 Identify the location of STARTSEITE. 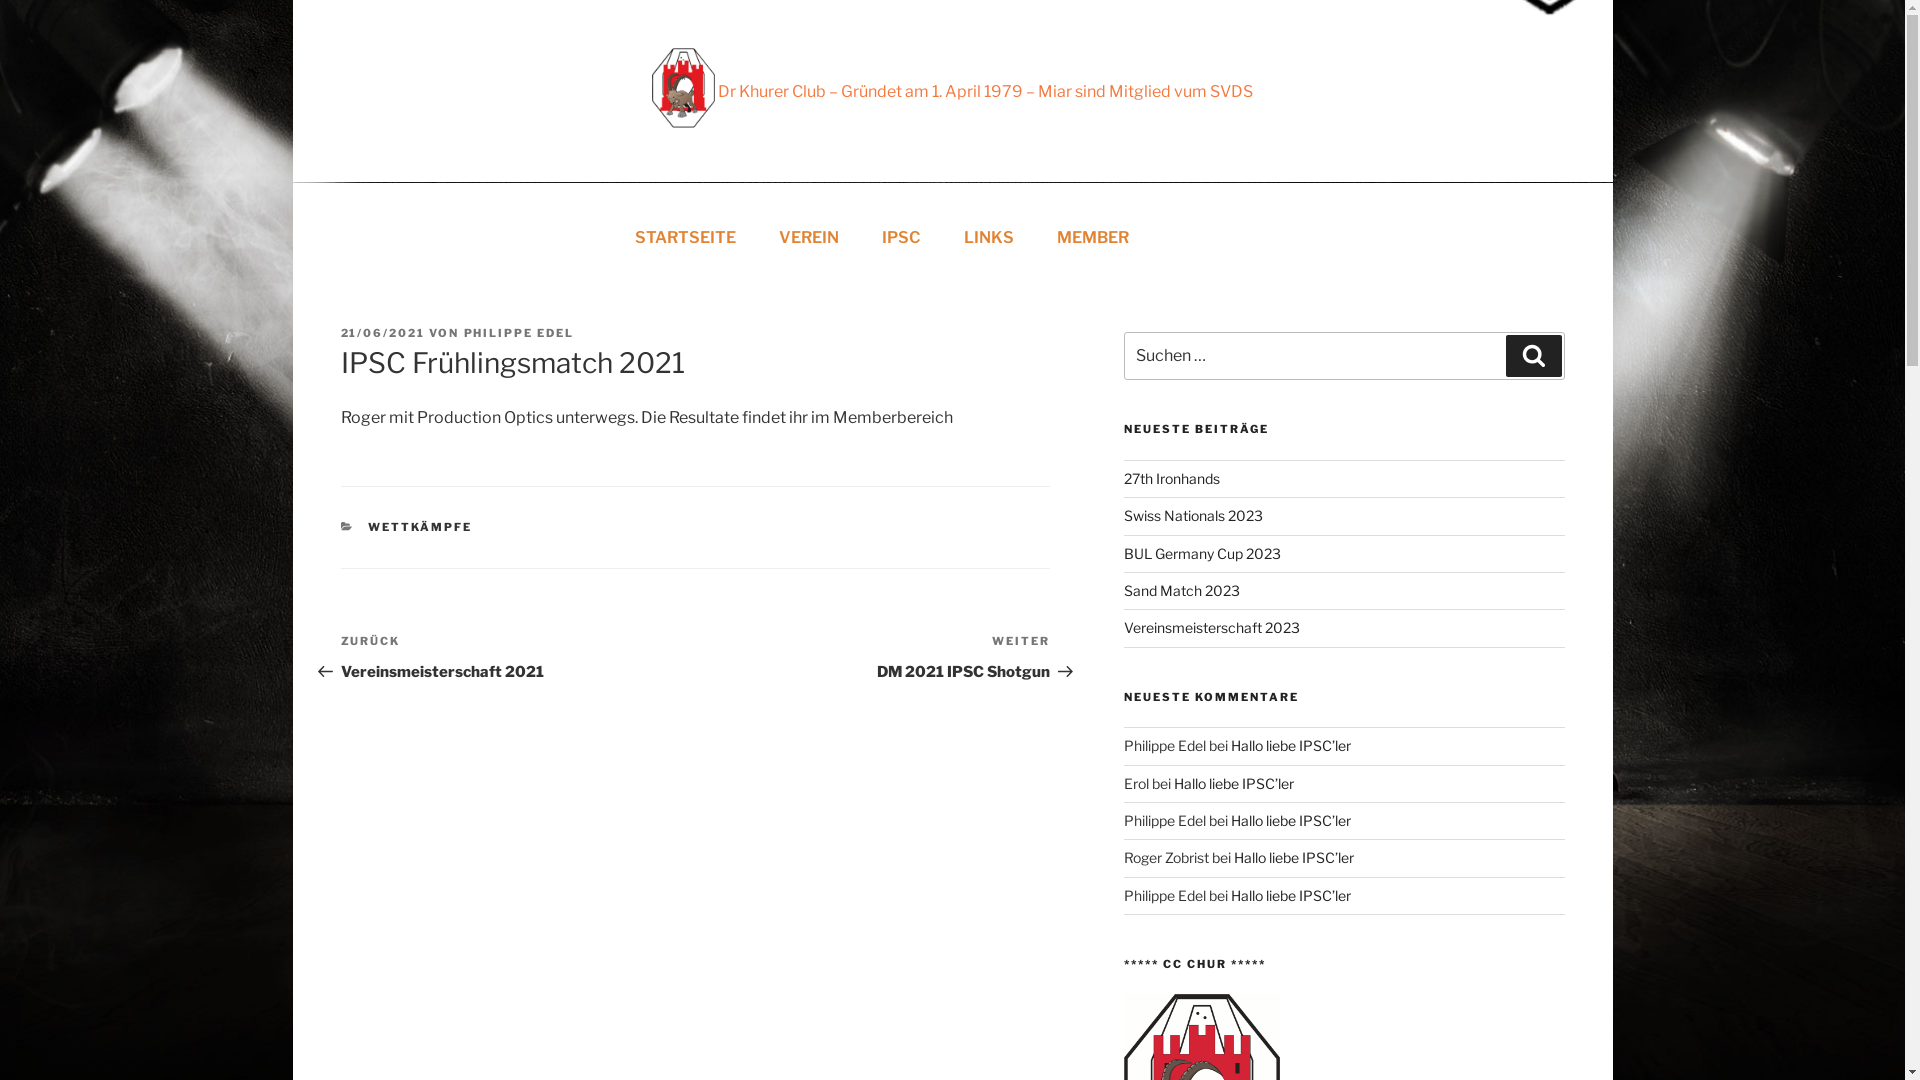
(684, 238).